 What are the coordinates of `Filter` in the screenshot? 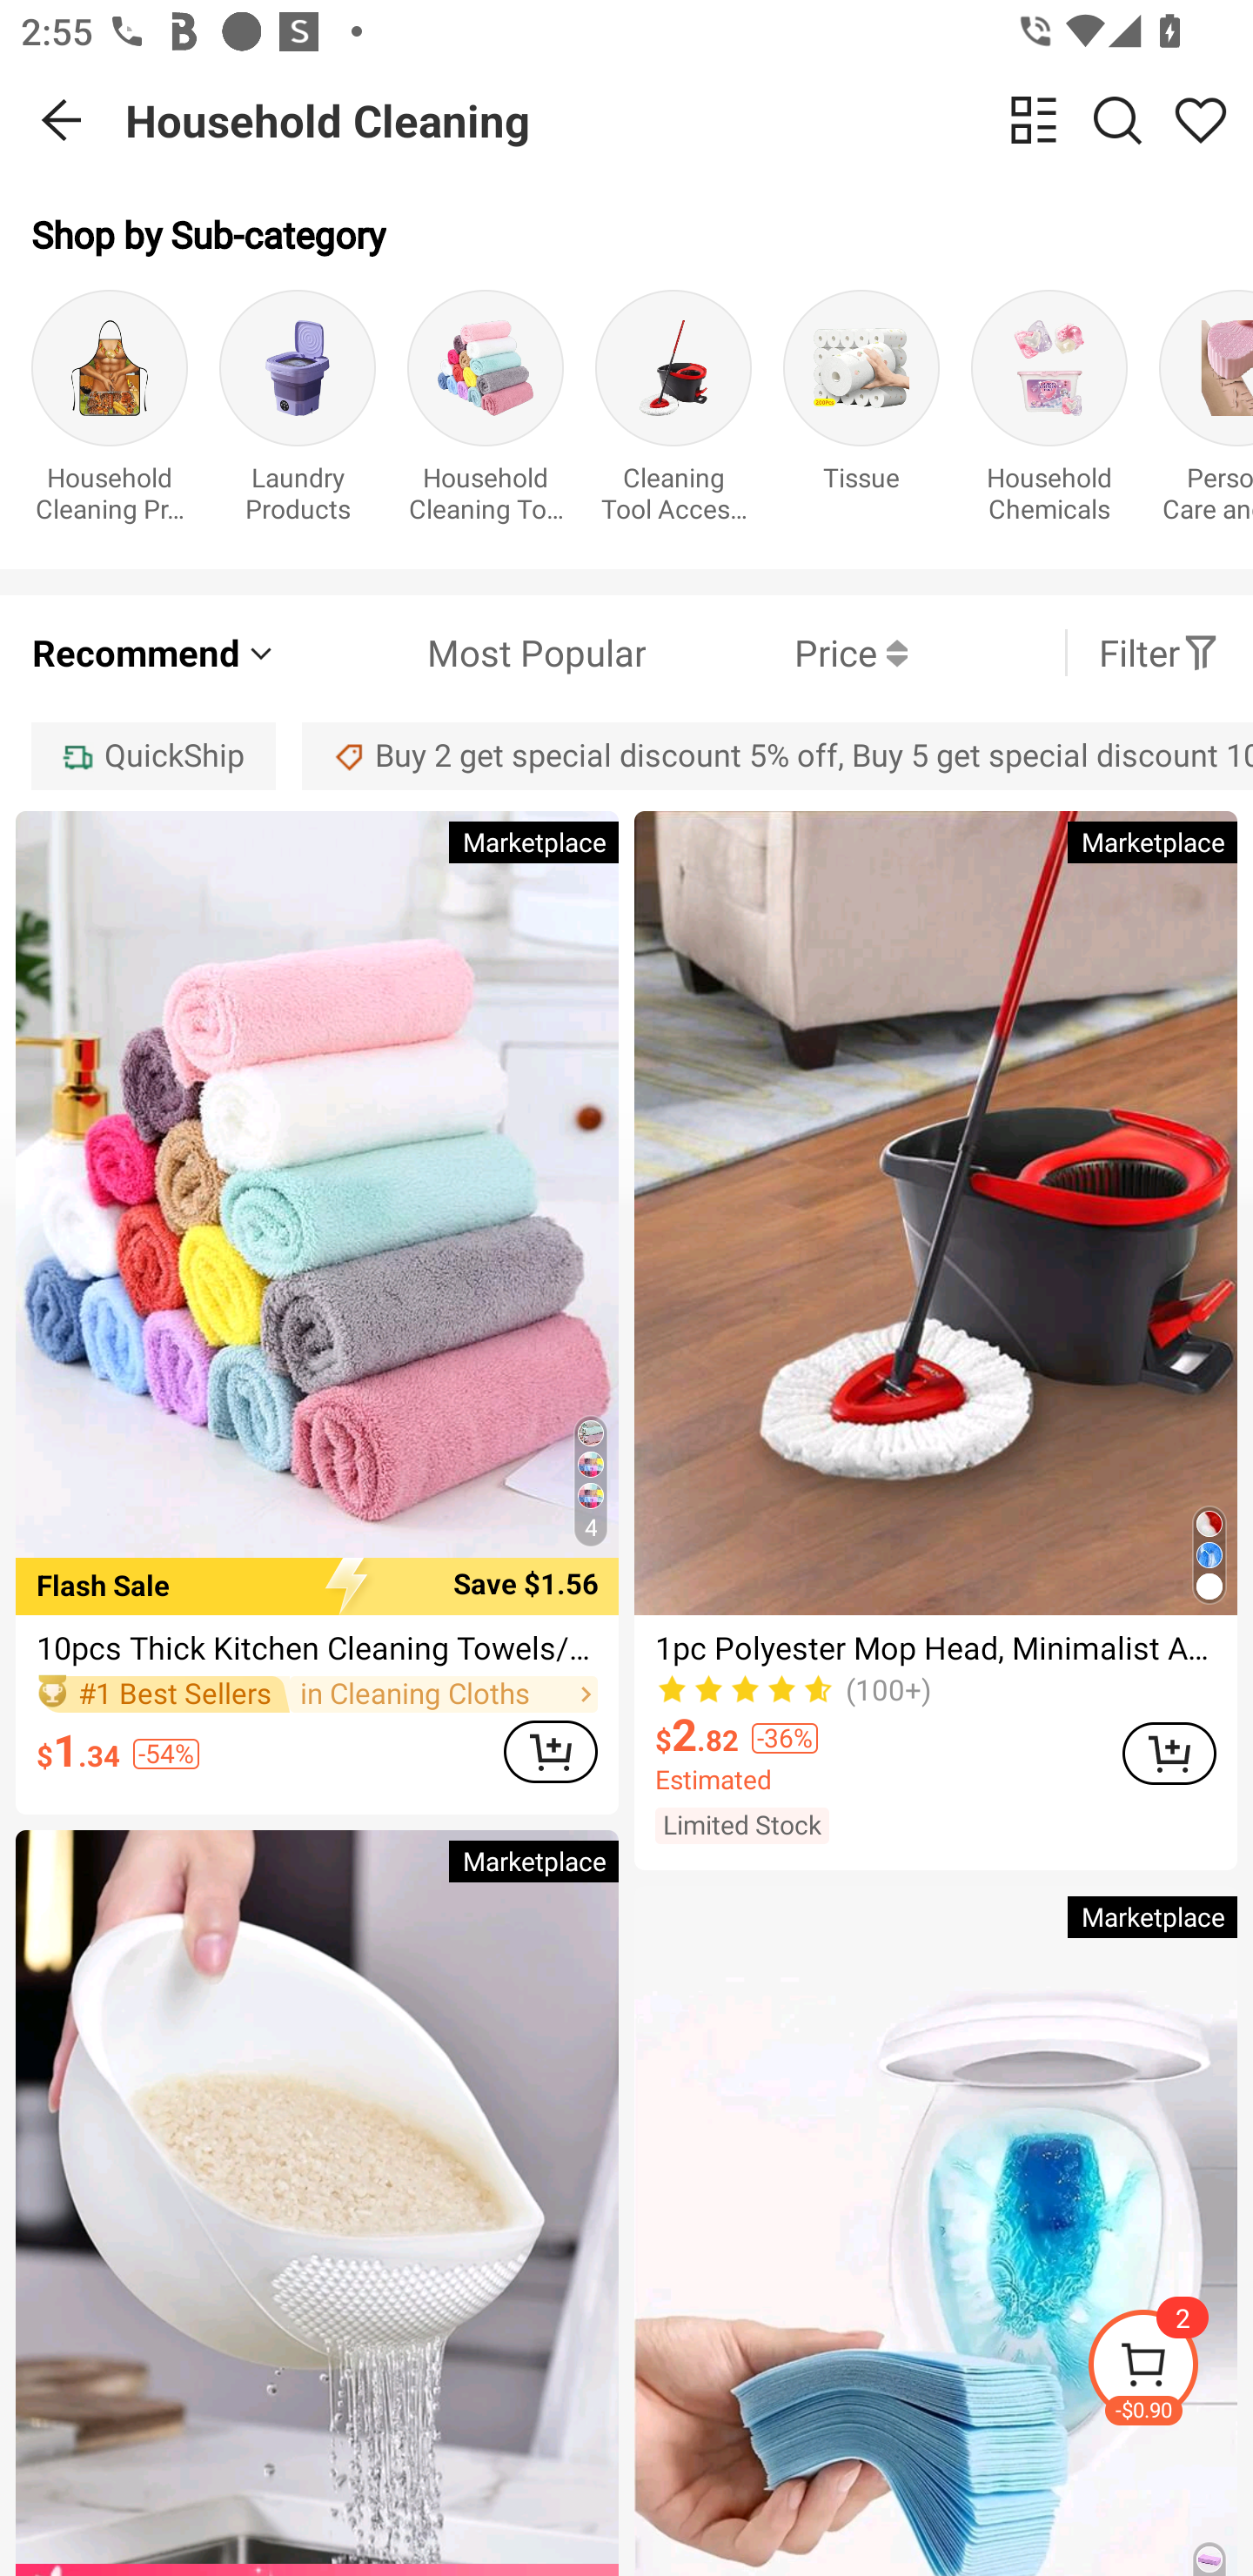 It's located at (1159, 653).